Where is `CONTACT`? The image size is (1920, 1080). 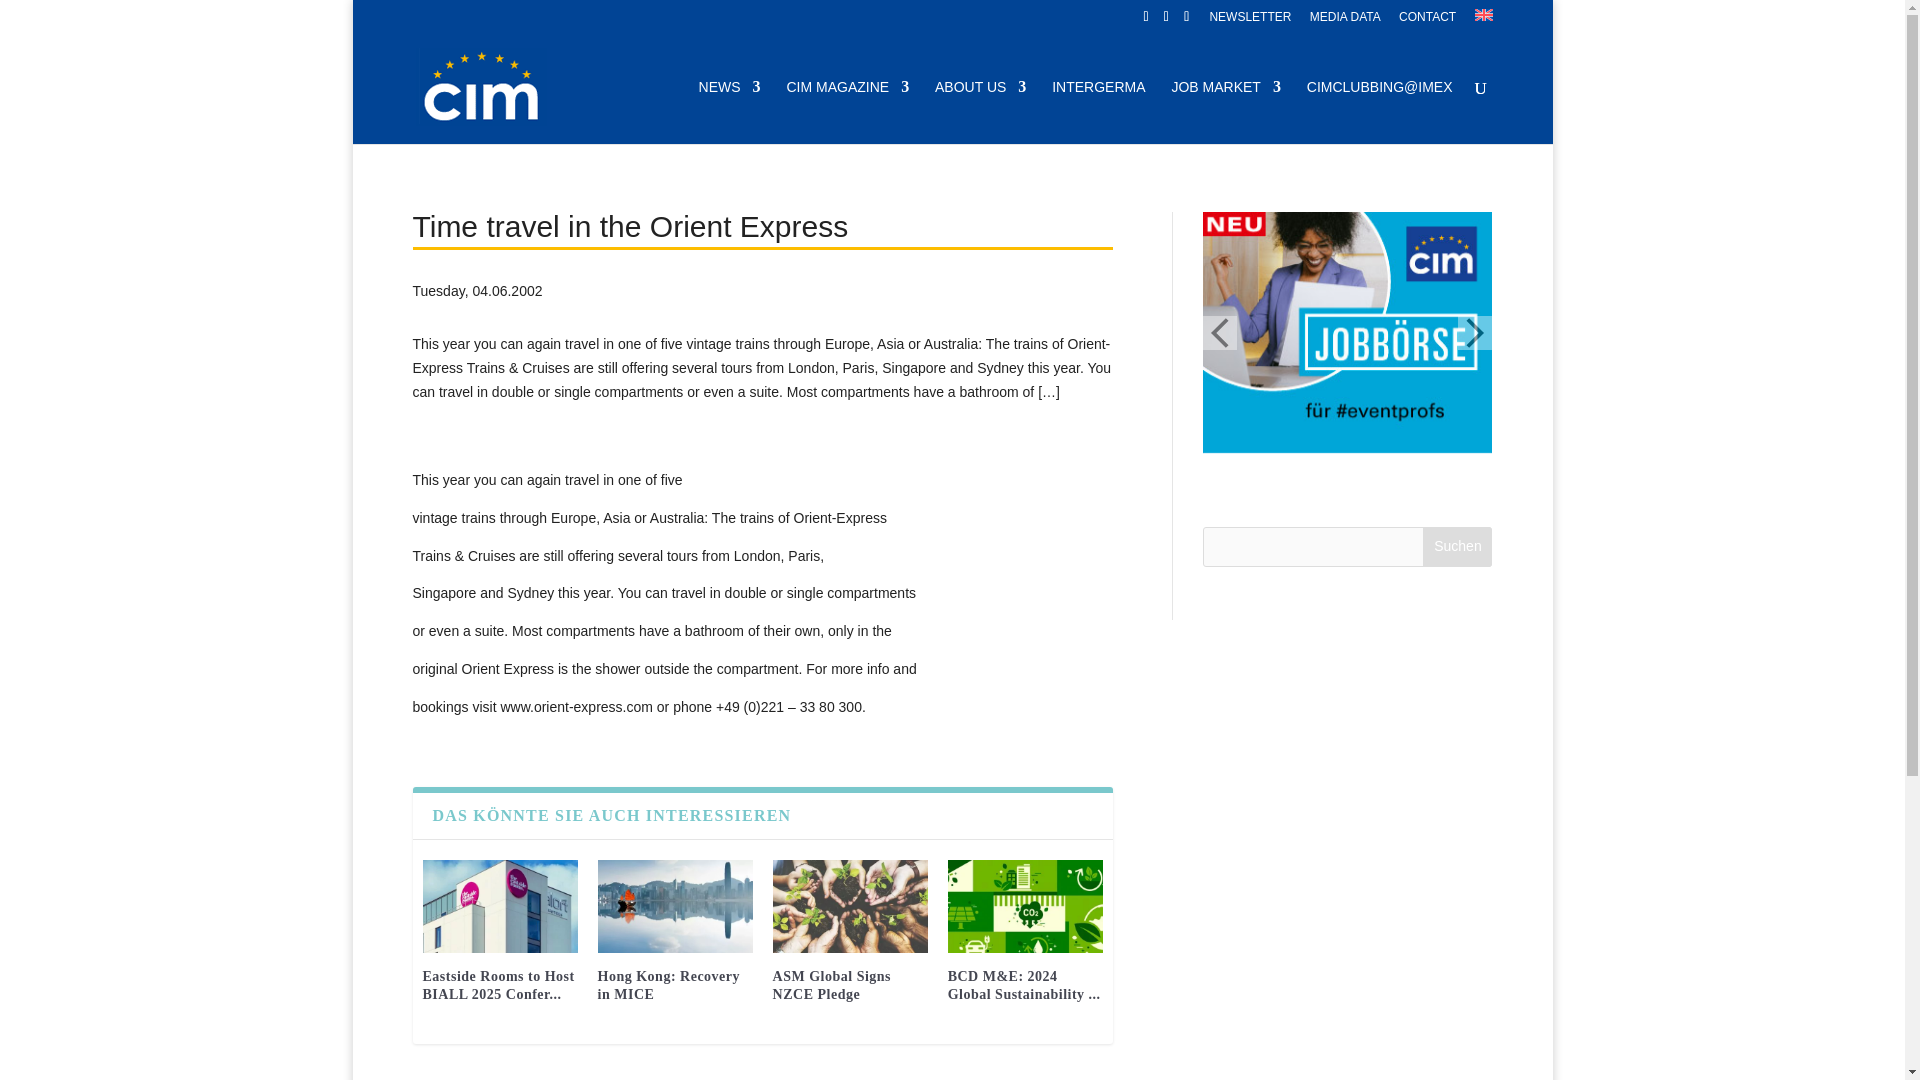 CONTACT is located at coordinates (1427, 21).